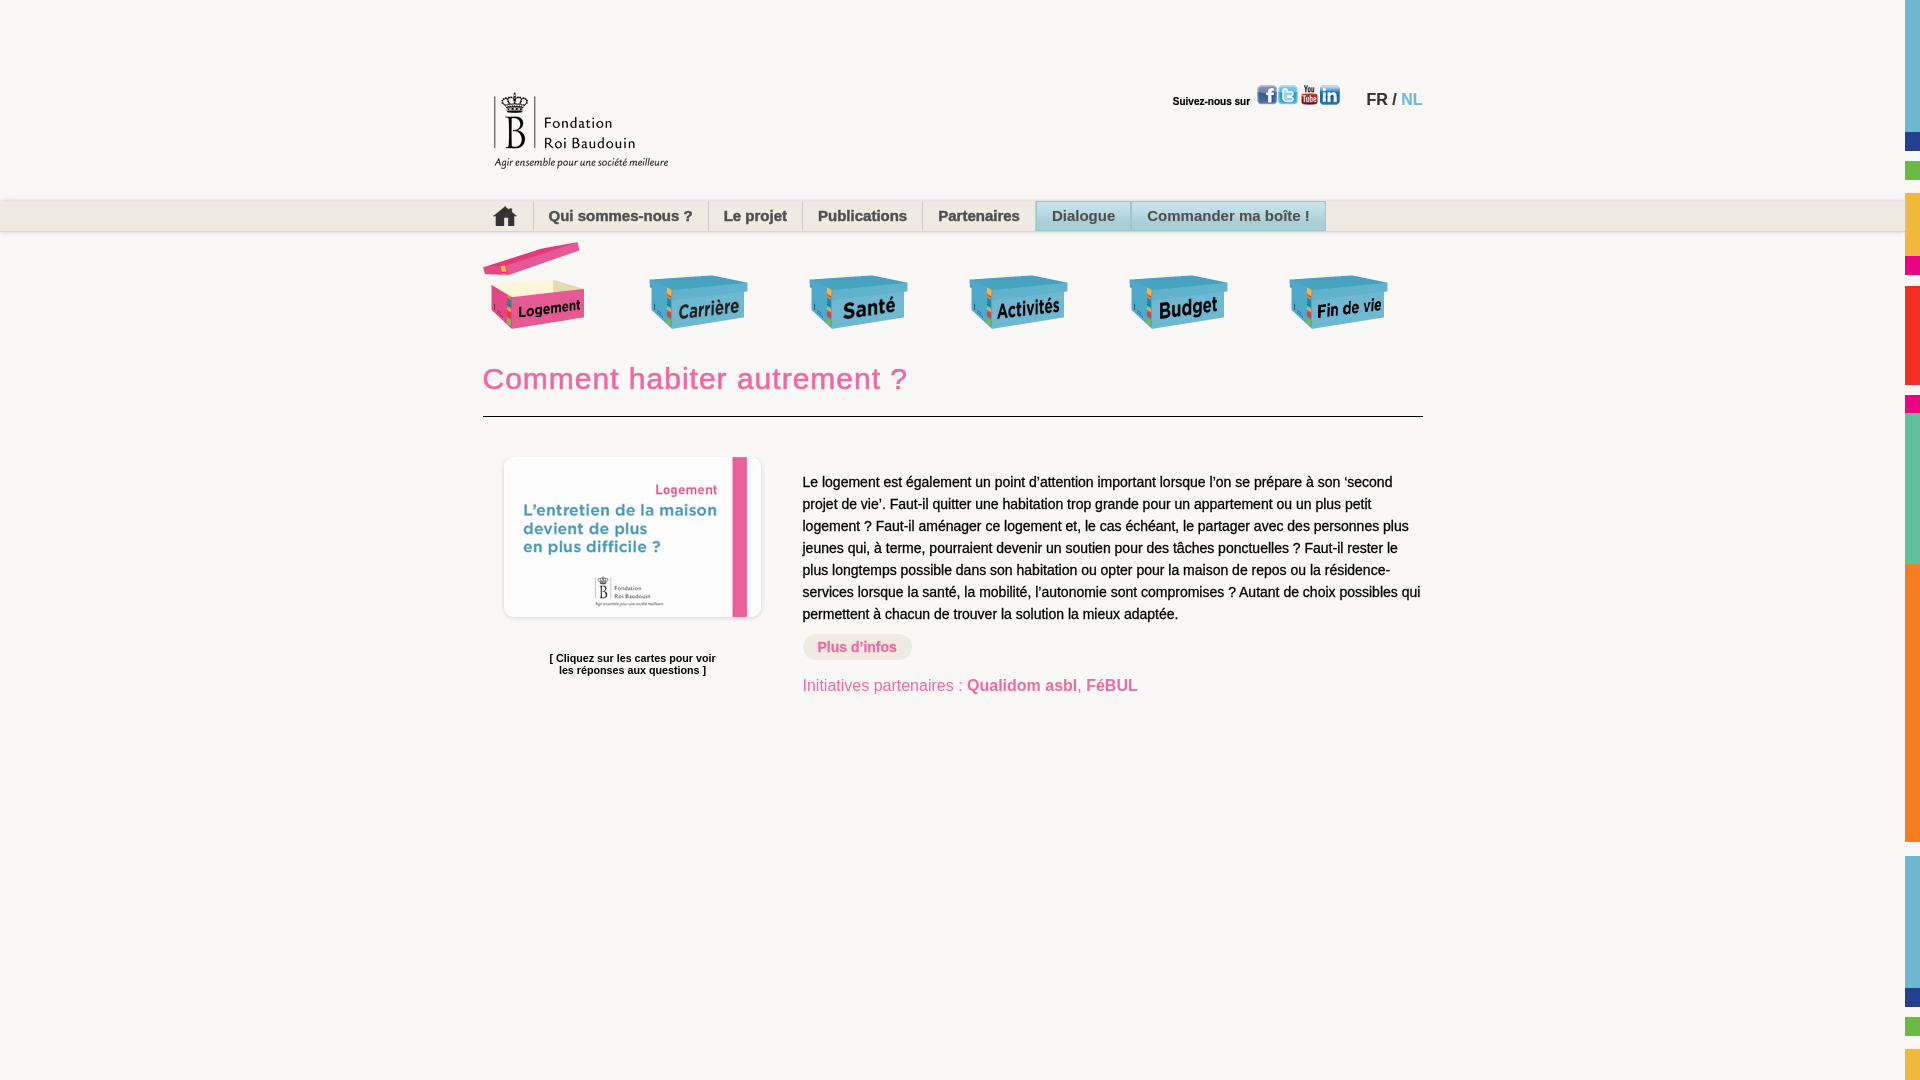  What do you see at coordinates (863, 216) in the screenshot?
I see `Publications` at bounding box center [863, 216].